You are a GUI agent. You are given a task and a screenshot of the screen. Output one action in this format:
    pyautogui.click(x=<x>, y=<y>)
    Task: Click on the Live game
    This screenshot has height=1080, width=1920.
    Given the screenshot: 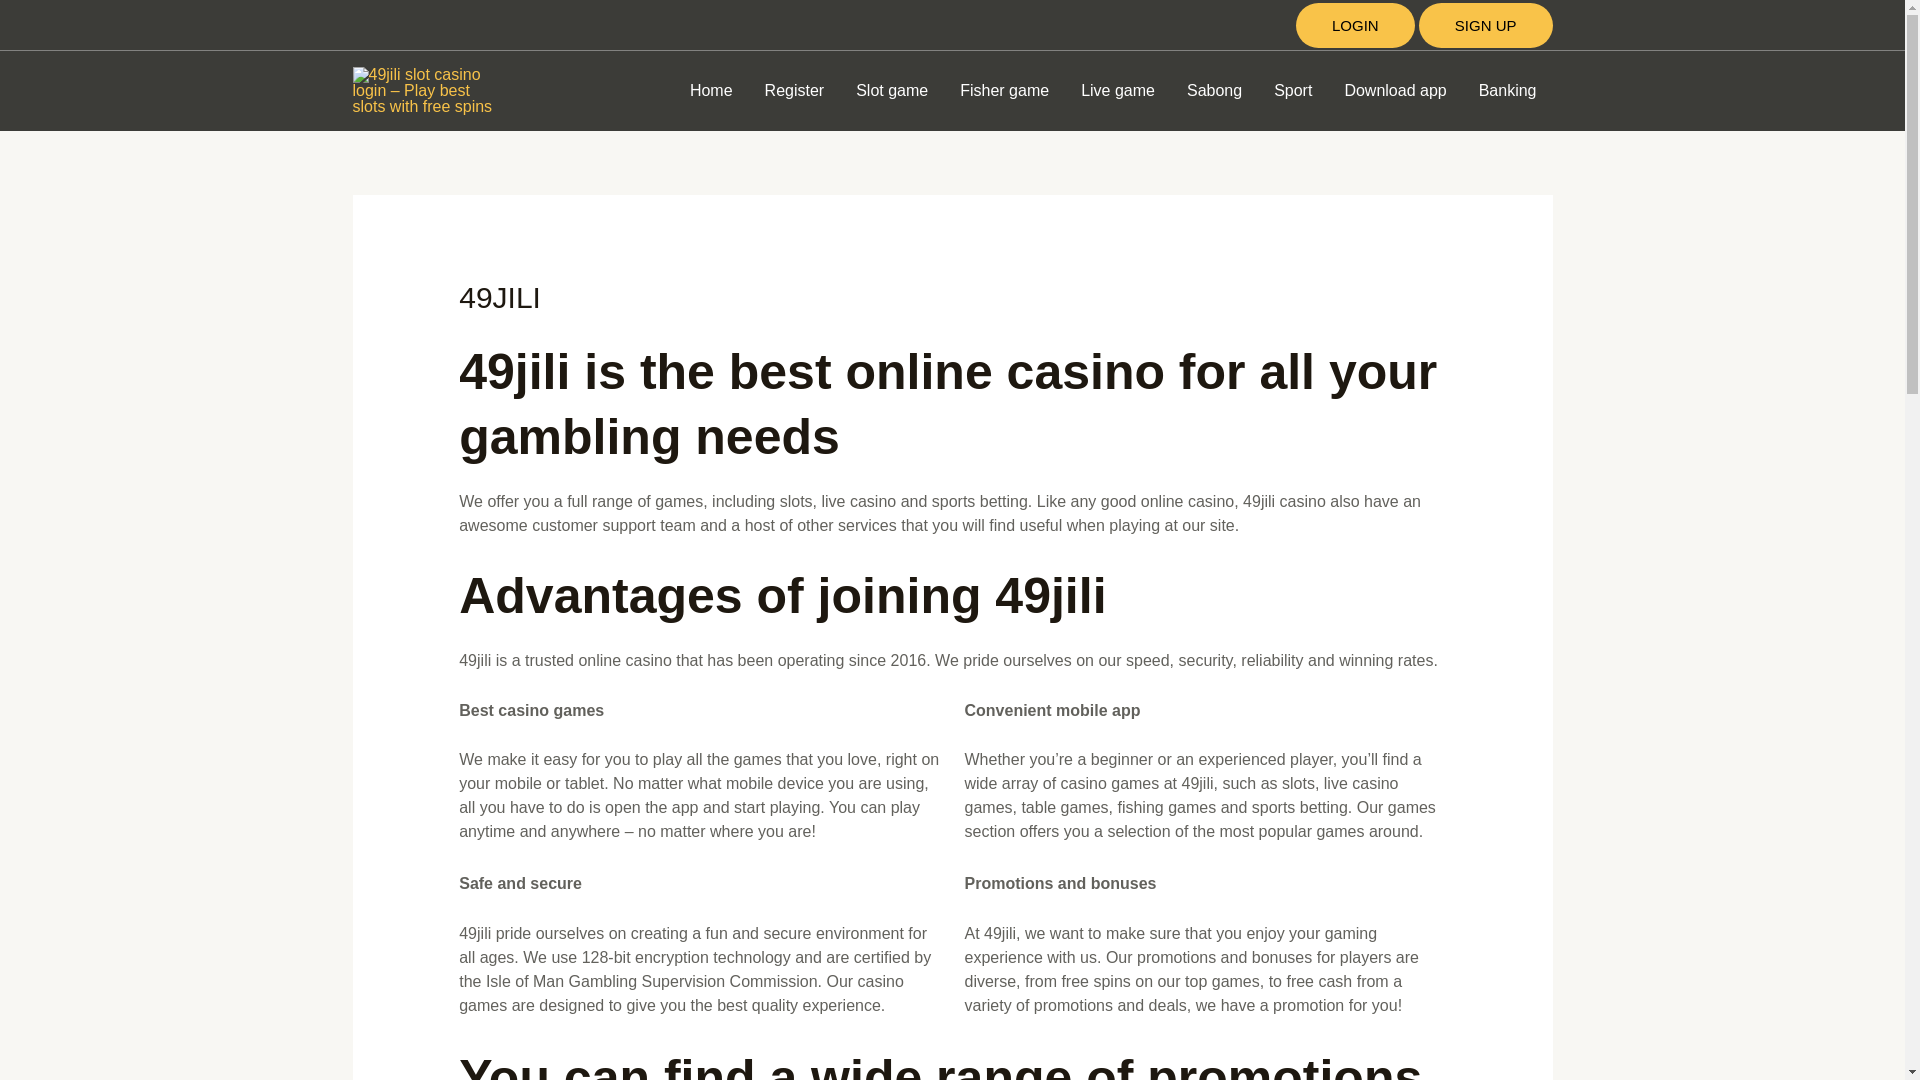 What is the action you would take?
    pyautogui.click(x=1118, y=91)
    